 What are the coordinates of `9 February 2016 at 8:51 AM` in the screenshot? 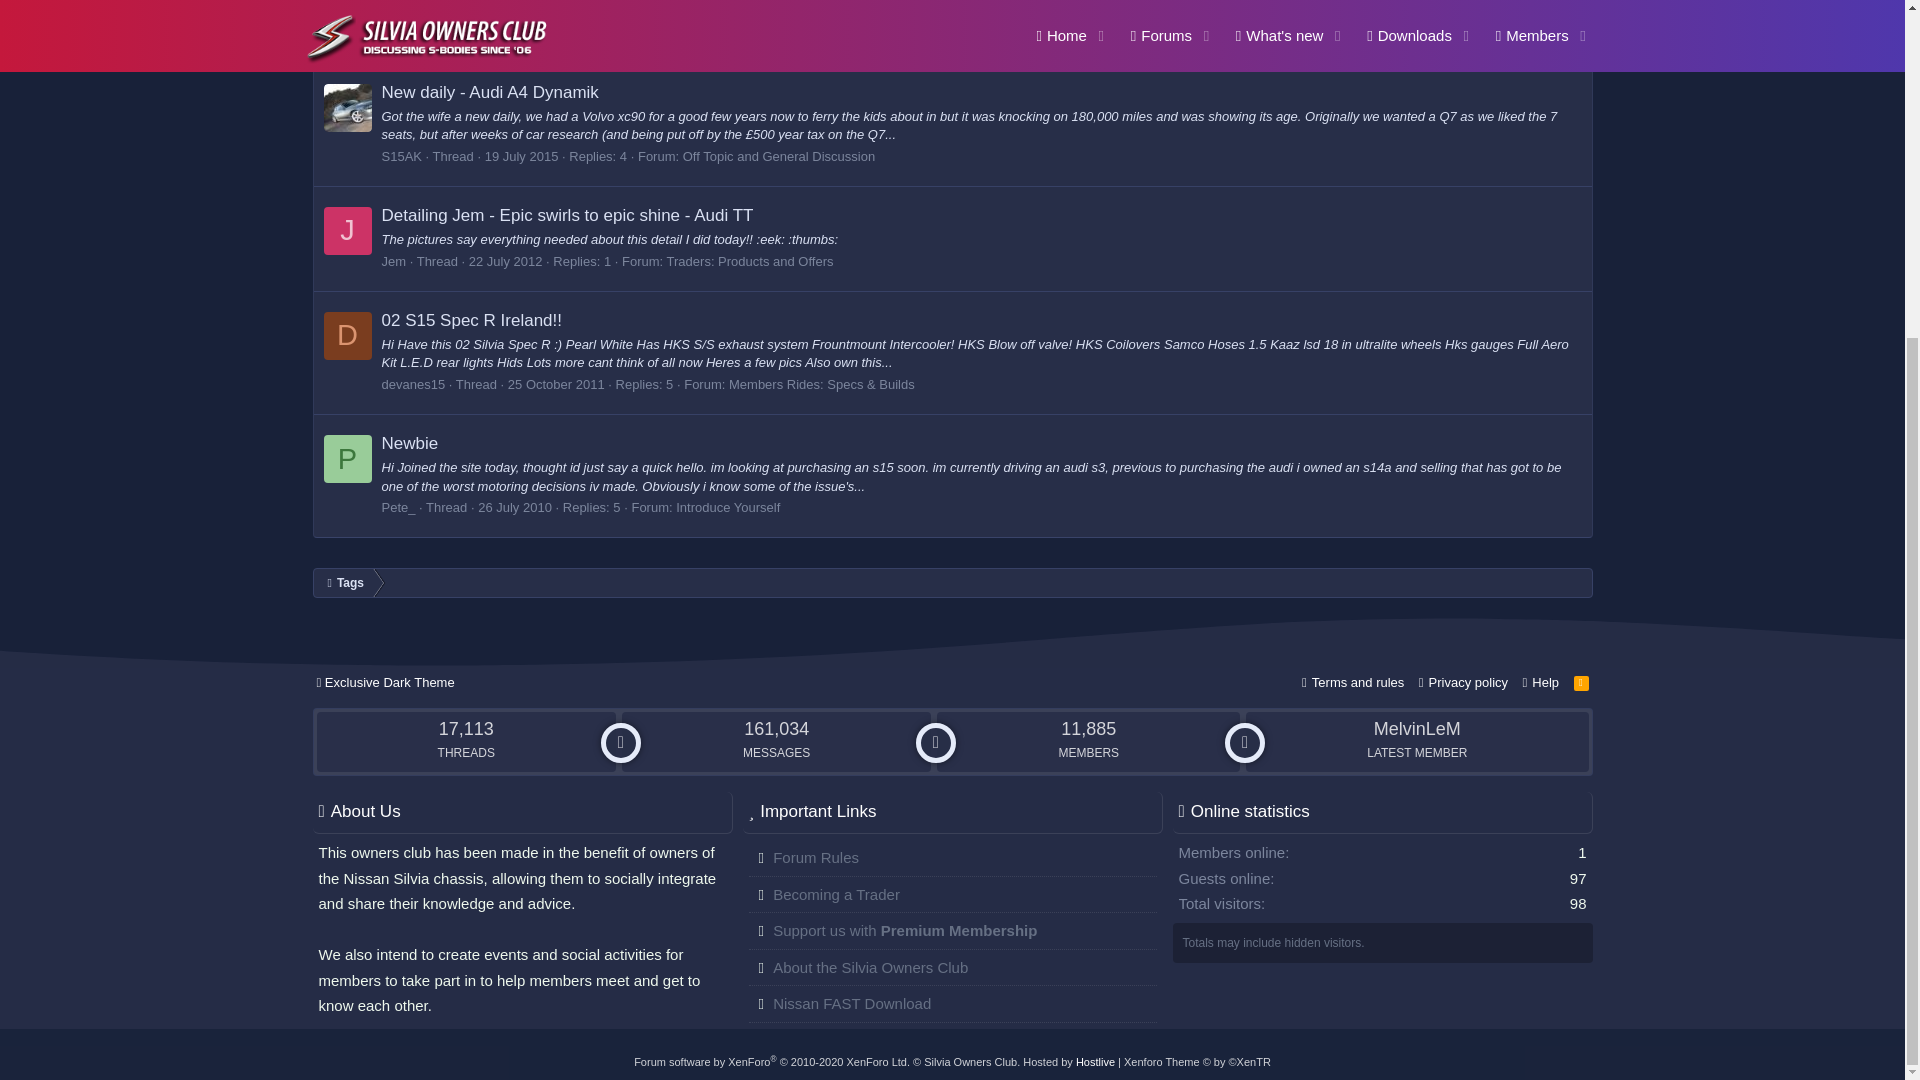 It's located at (536, 33).